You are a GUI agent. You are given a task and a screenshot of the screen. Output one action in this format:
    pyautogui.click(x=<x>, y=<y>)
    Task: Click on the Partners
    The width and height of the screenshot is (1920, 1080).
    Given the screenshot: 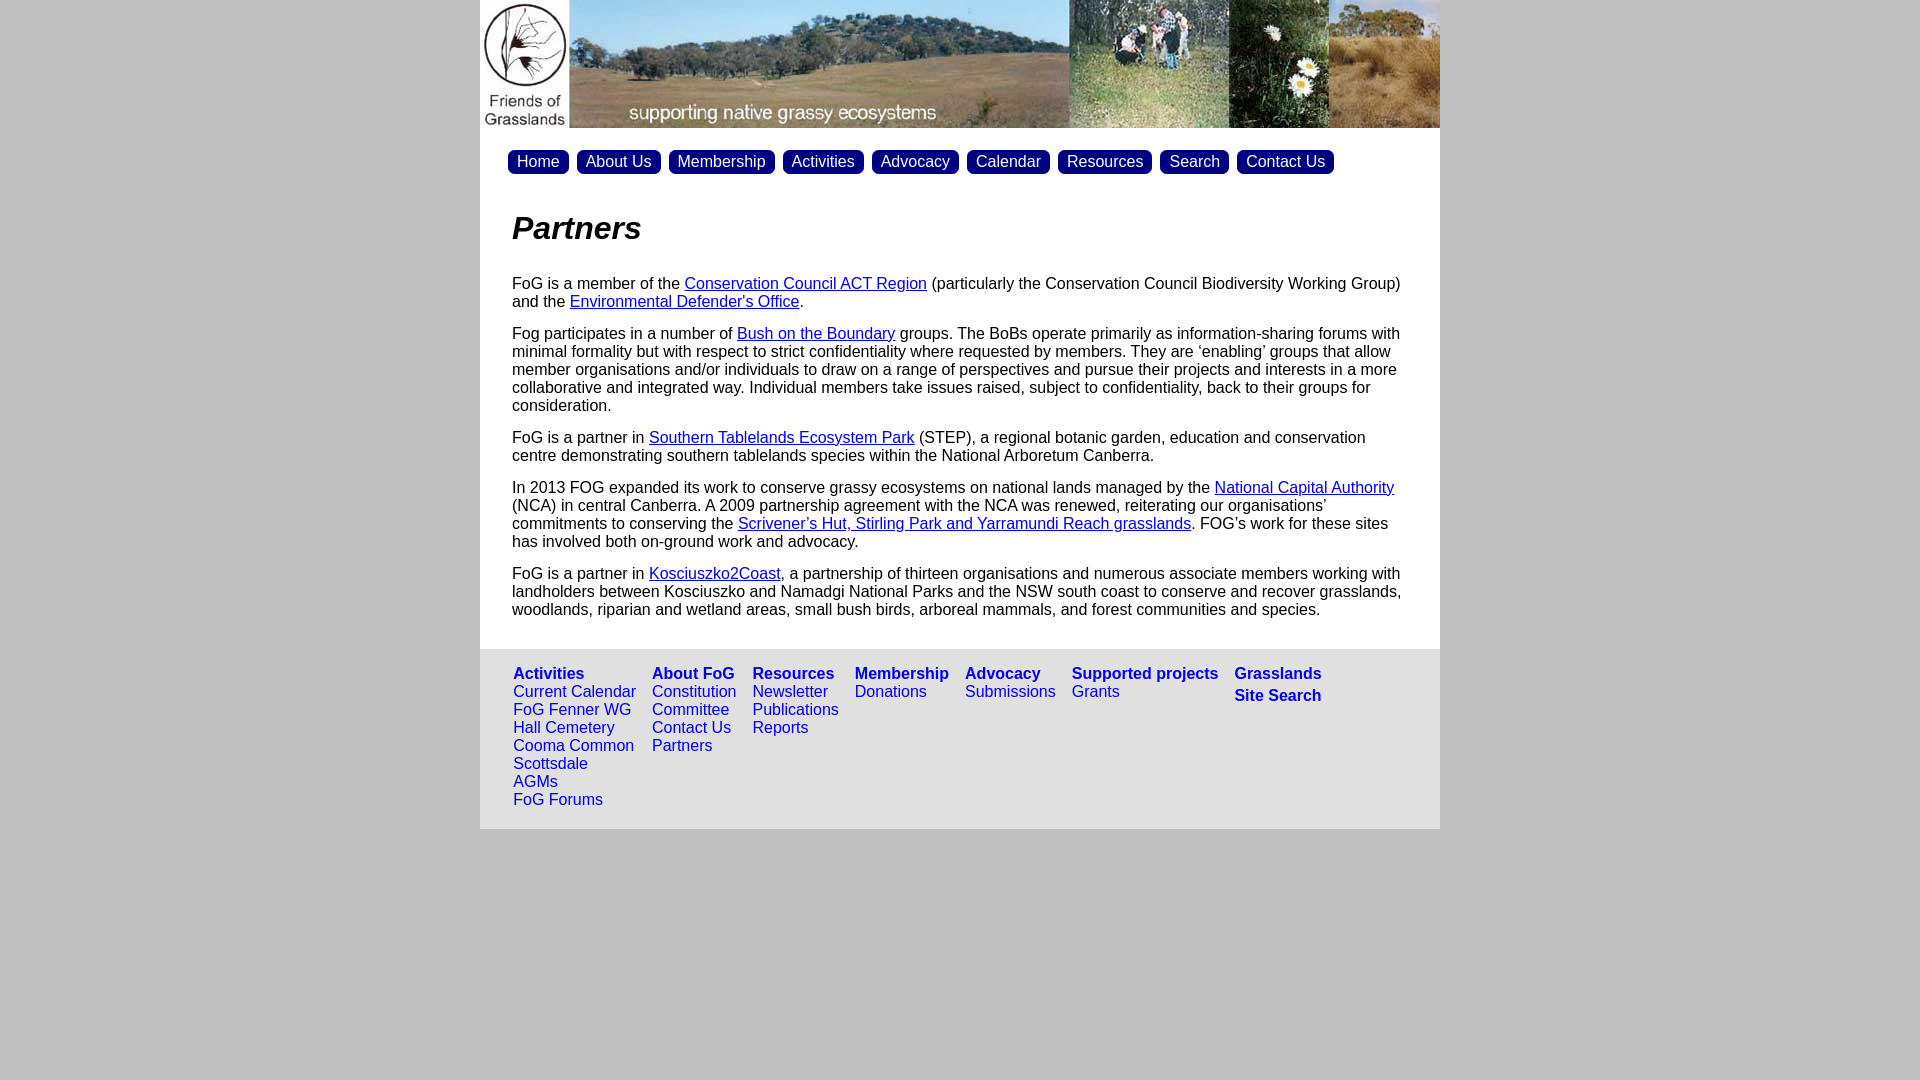 What is the action you would take?
    pyautogui.click(x=682, y=746)
    